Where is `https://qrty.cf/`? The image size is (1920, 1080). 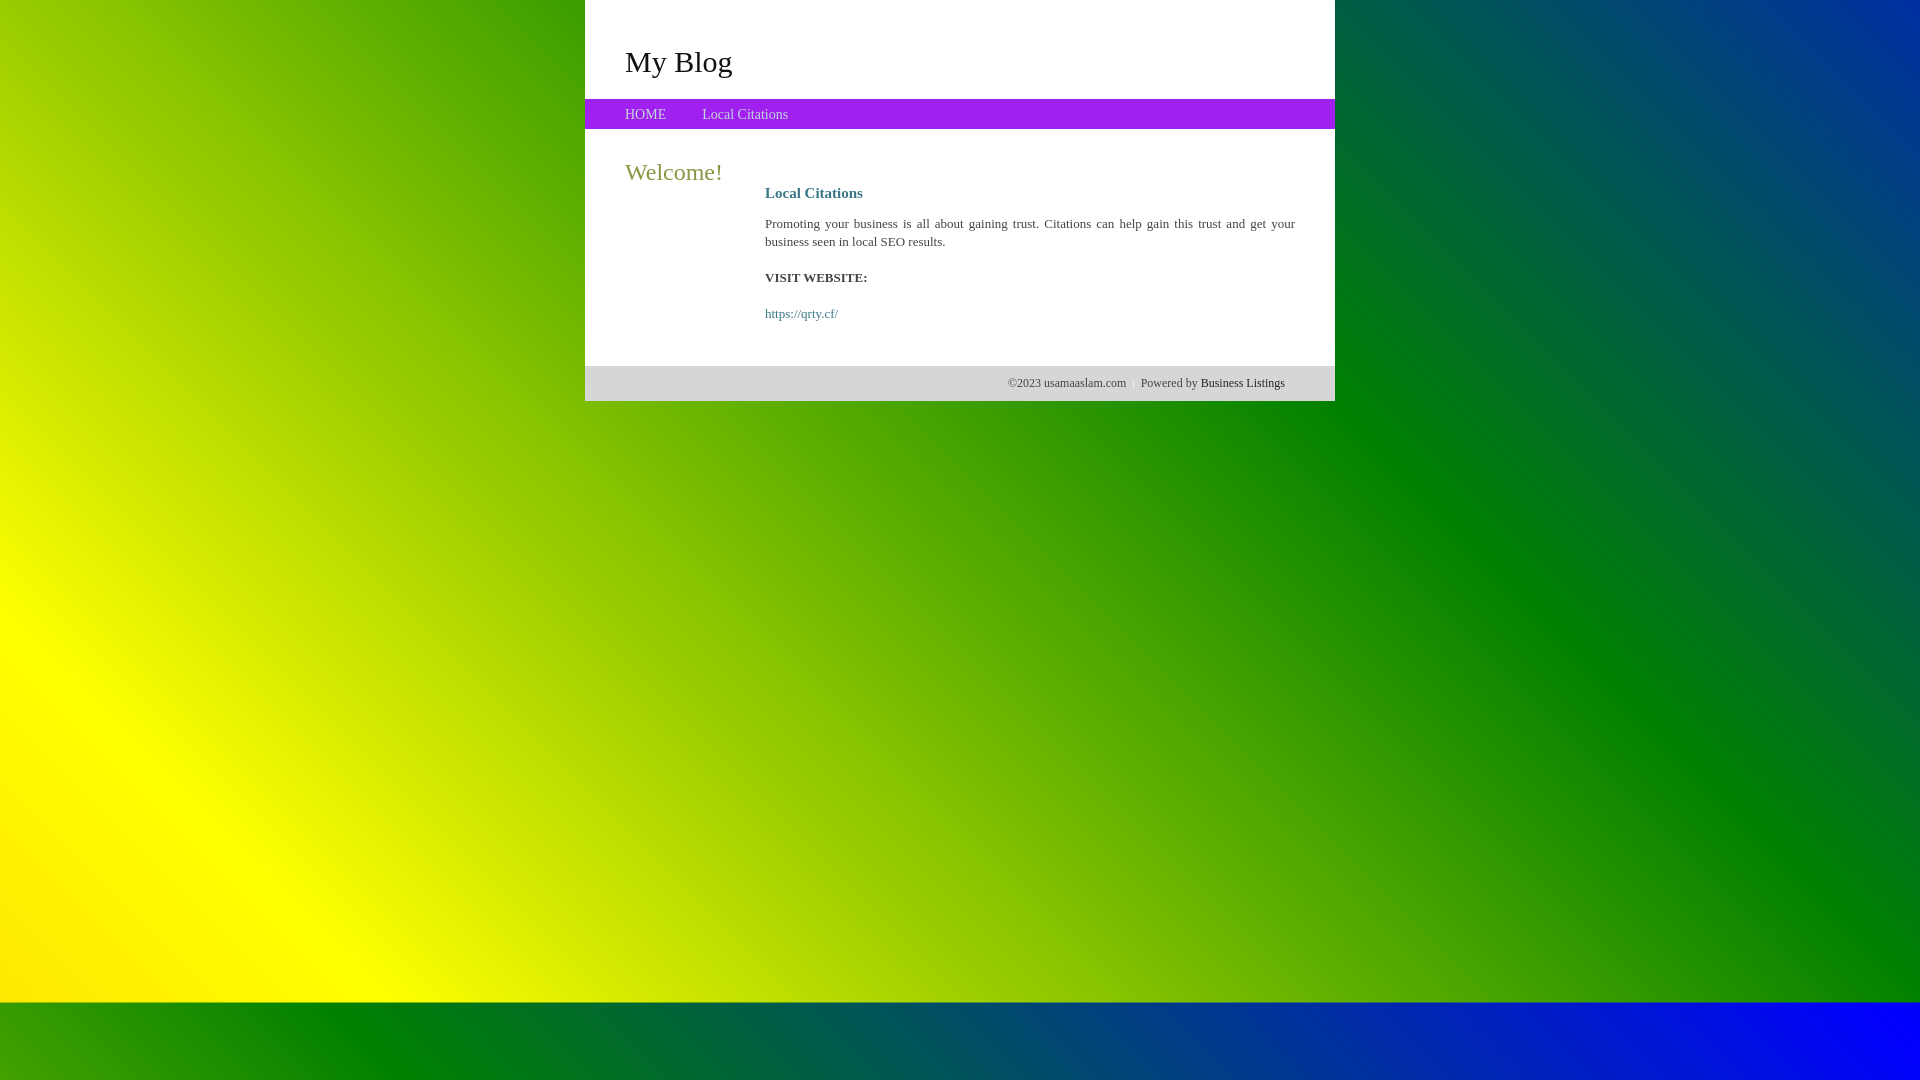
https://qrty.cf/ is located at coordinates (802, 314).